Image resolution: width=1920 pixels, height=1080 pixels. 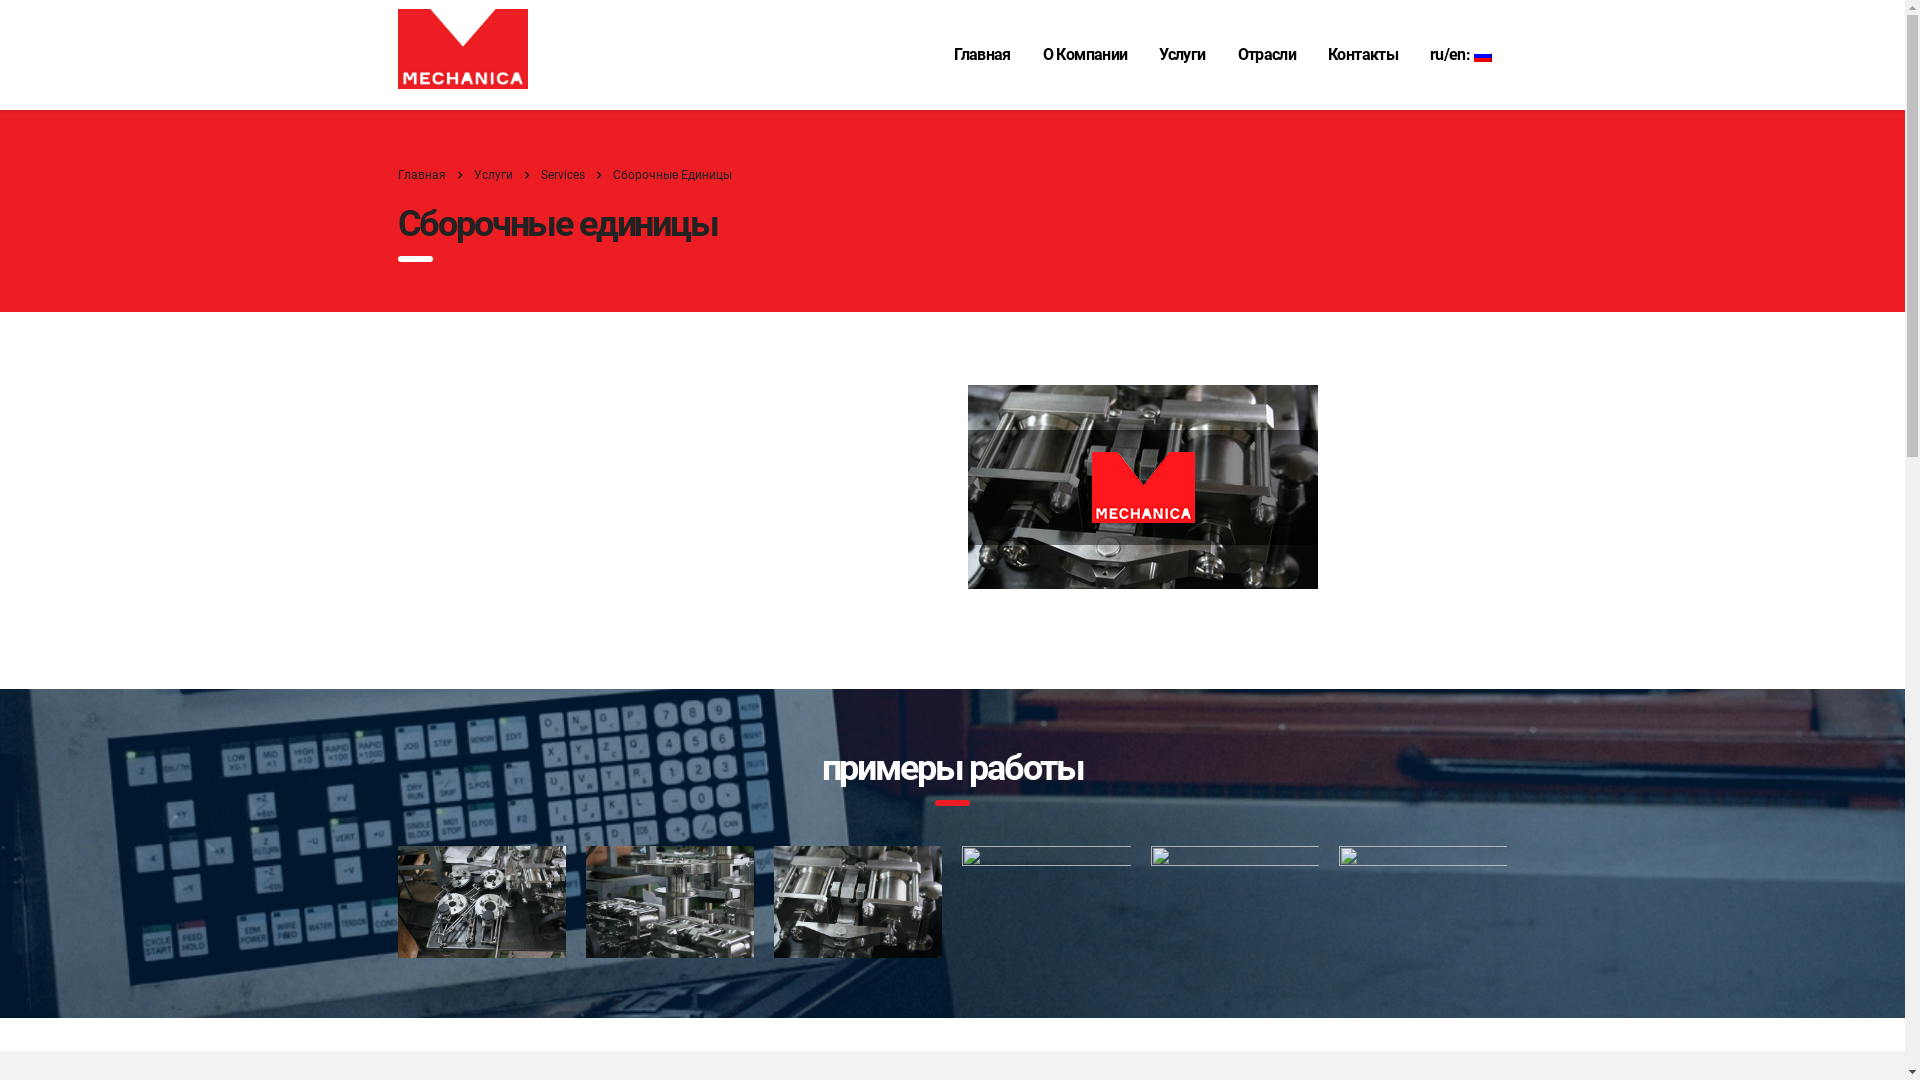 What do you see at coordinates (1461, 55) in the screenshot?
I see `ru/en: ` at bounding box center [1461, 55].